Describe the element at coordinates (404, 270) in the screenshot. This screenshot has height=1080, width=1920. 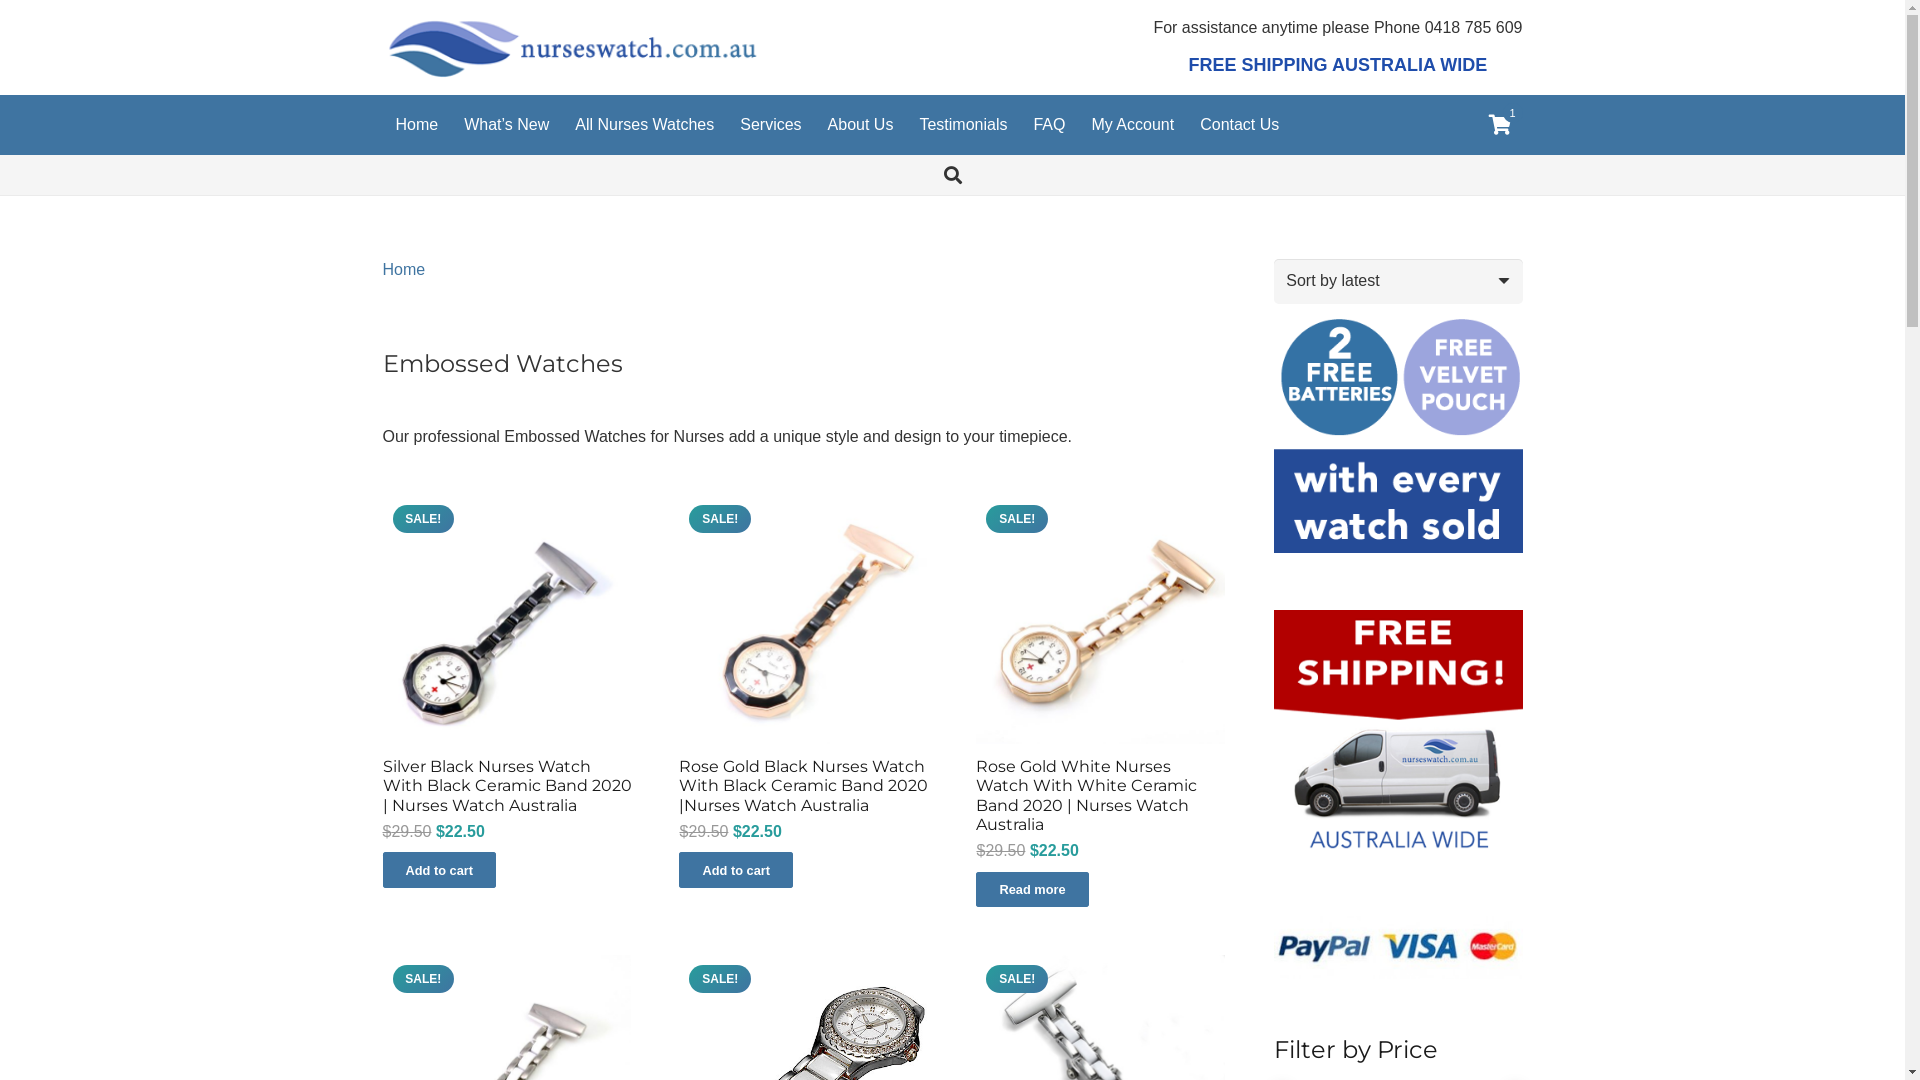
I see `Home` at that location.